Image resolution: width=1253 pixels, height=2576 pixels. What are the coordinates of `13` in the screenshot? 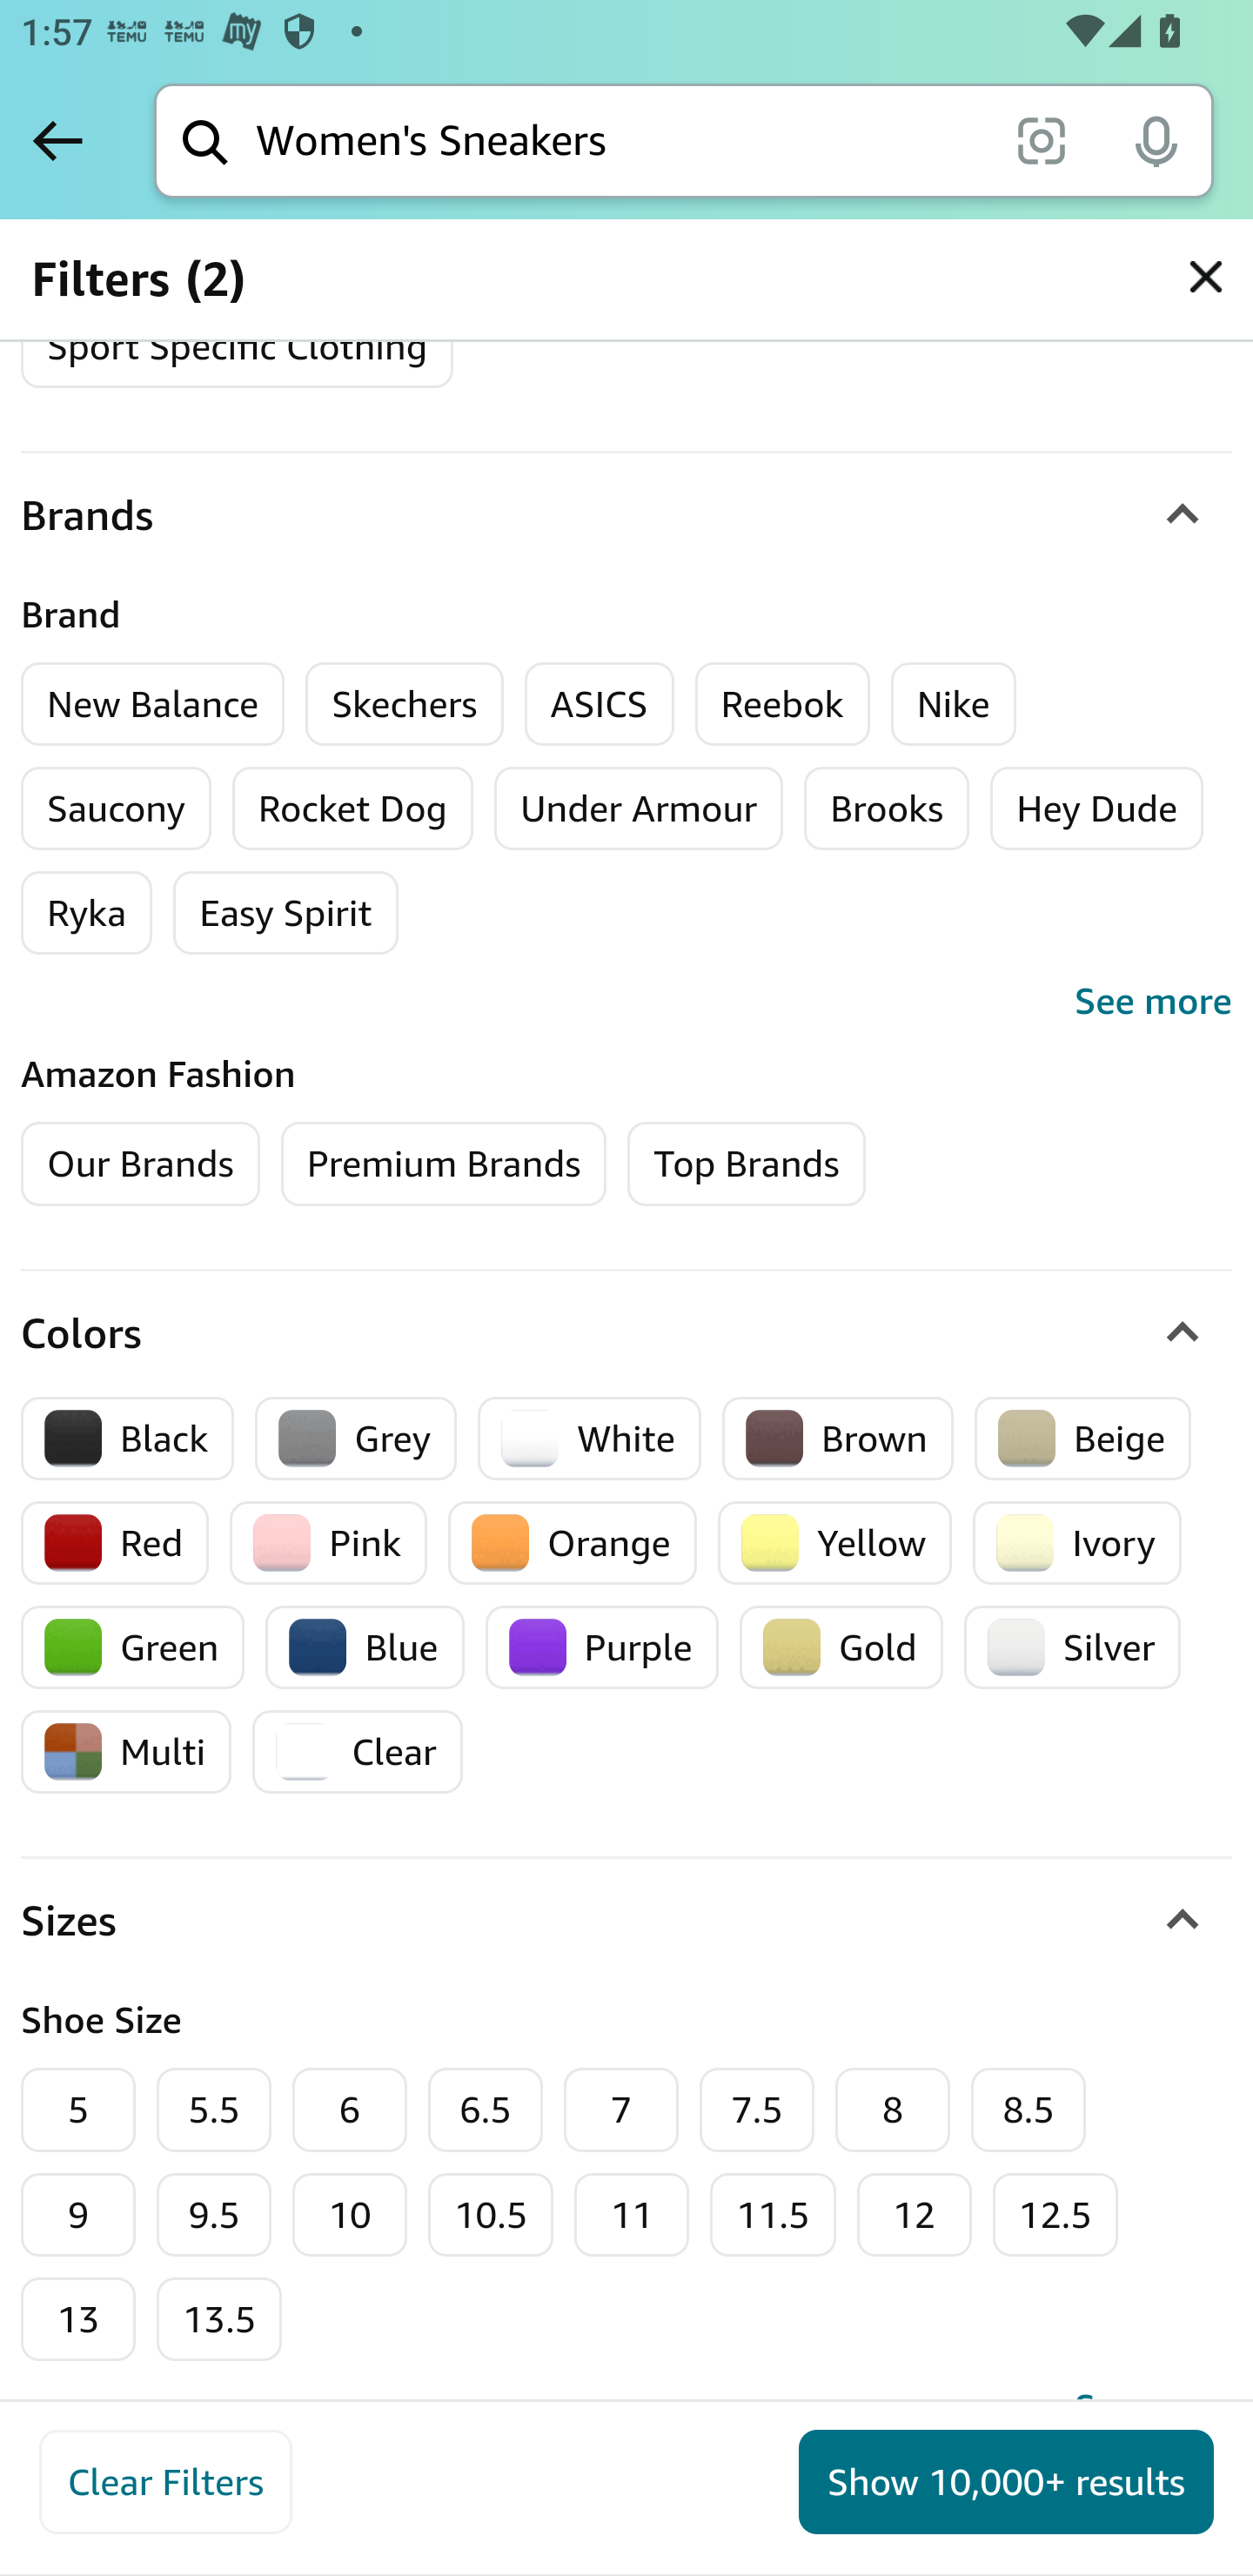 It's located at (78, 2319).